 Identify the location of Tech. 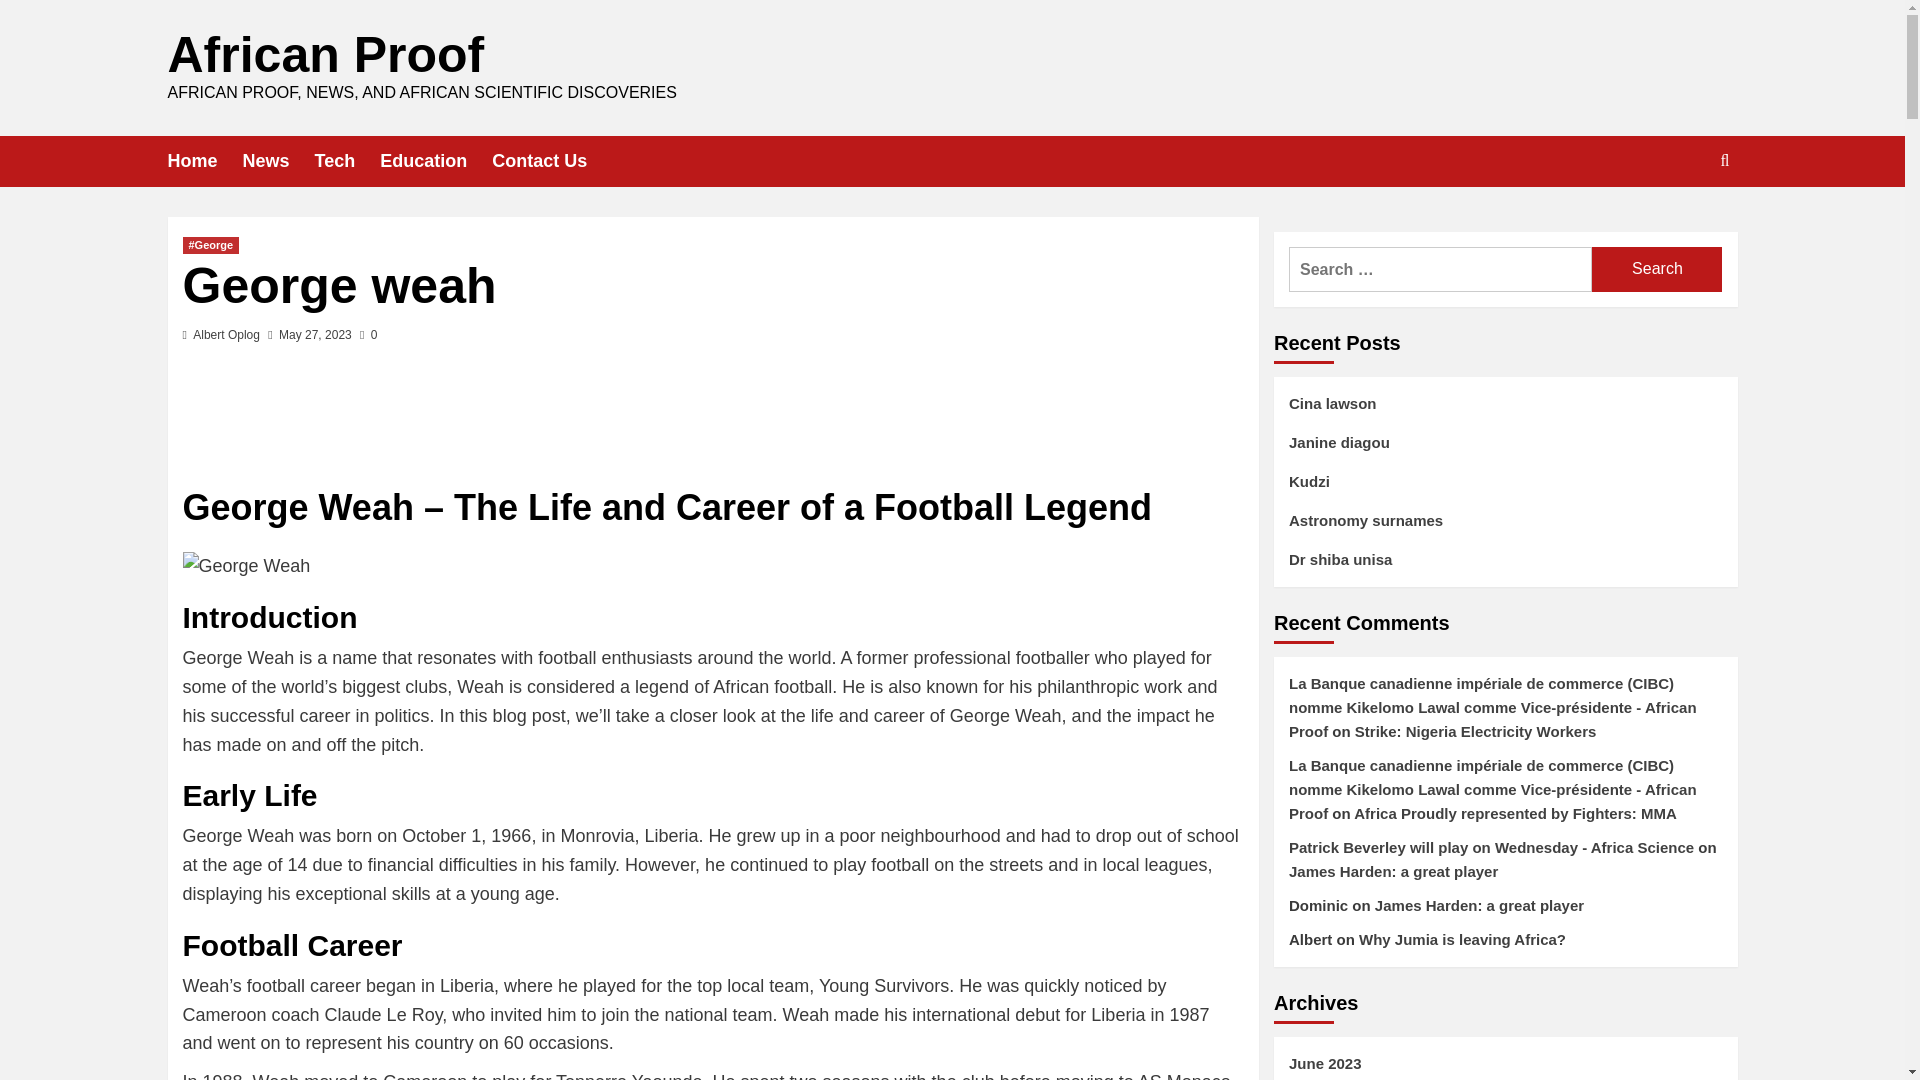
(347, 161).